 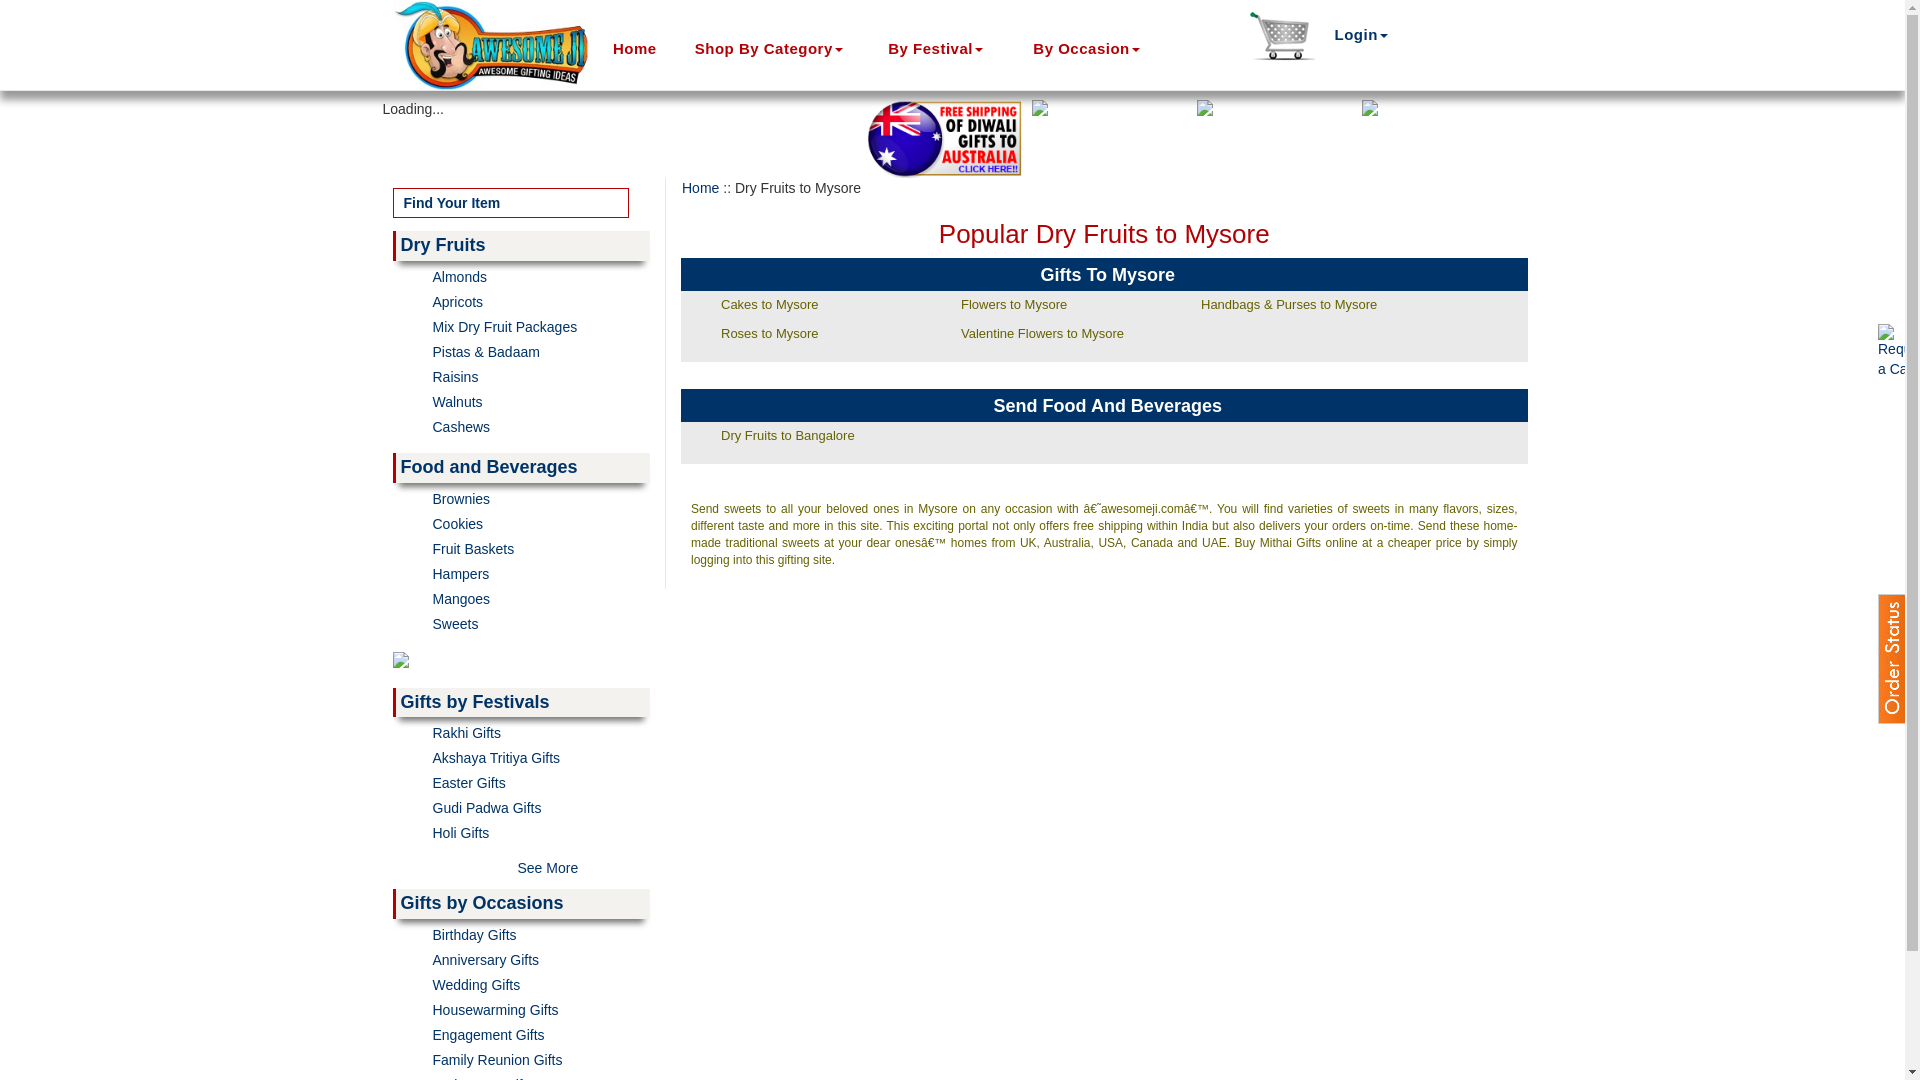 What do you see at coordinates (510, 202) in the screenshot?
I see `Find Your Item` at bounding box center [510, 202].